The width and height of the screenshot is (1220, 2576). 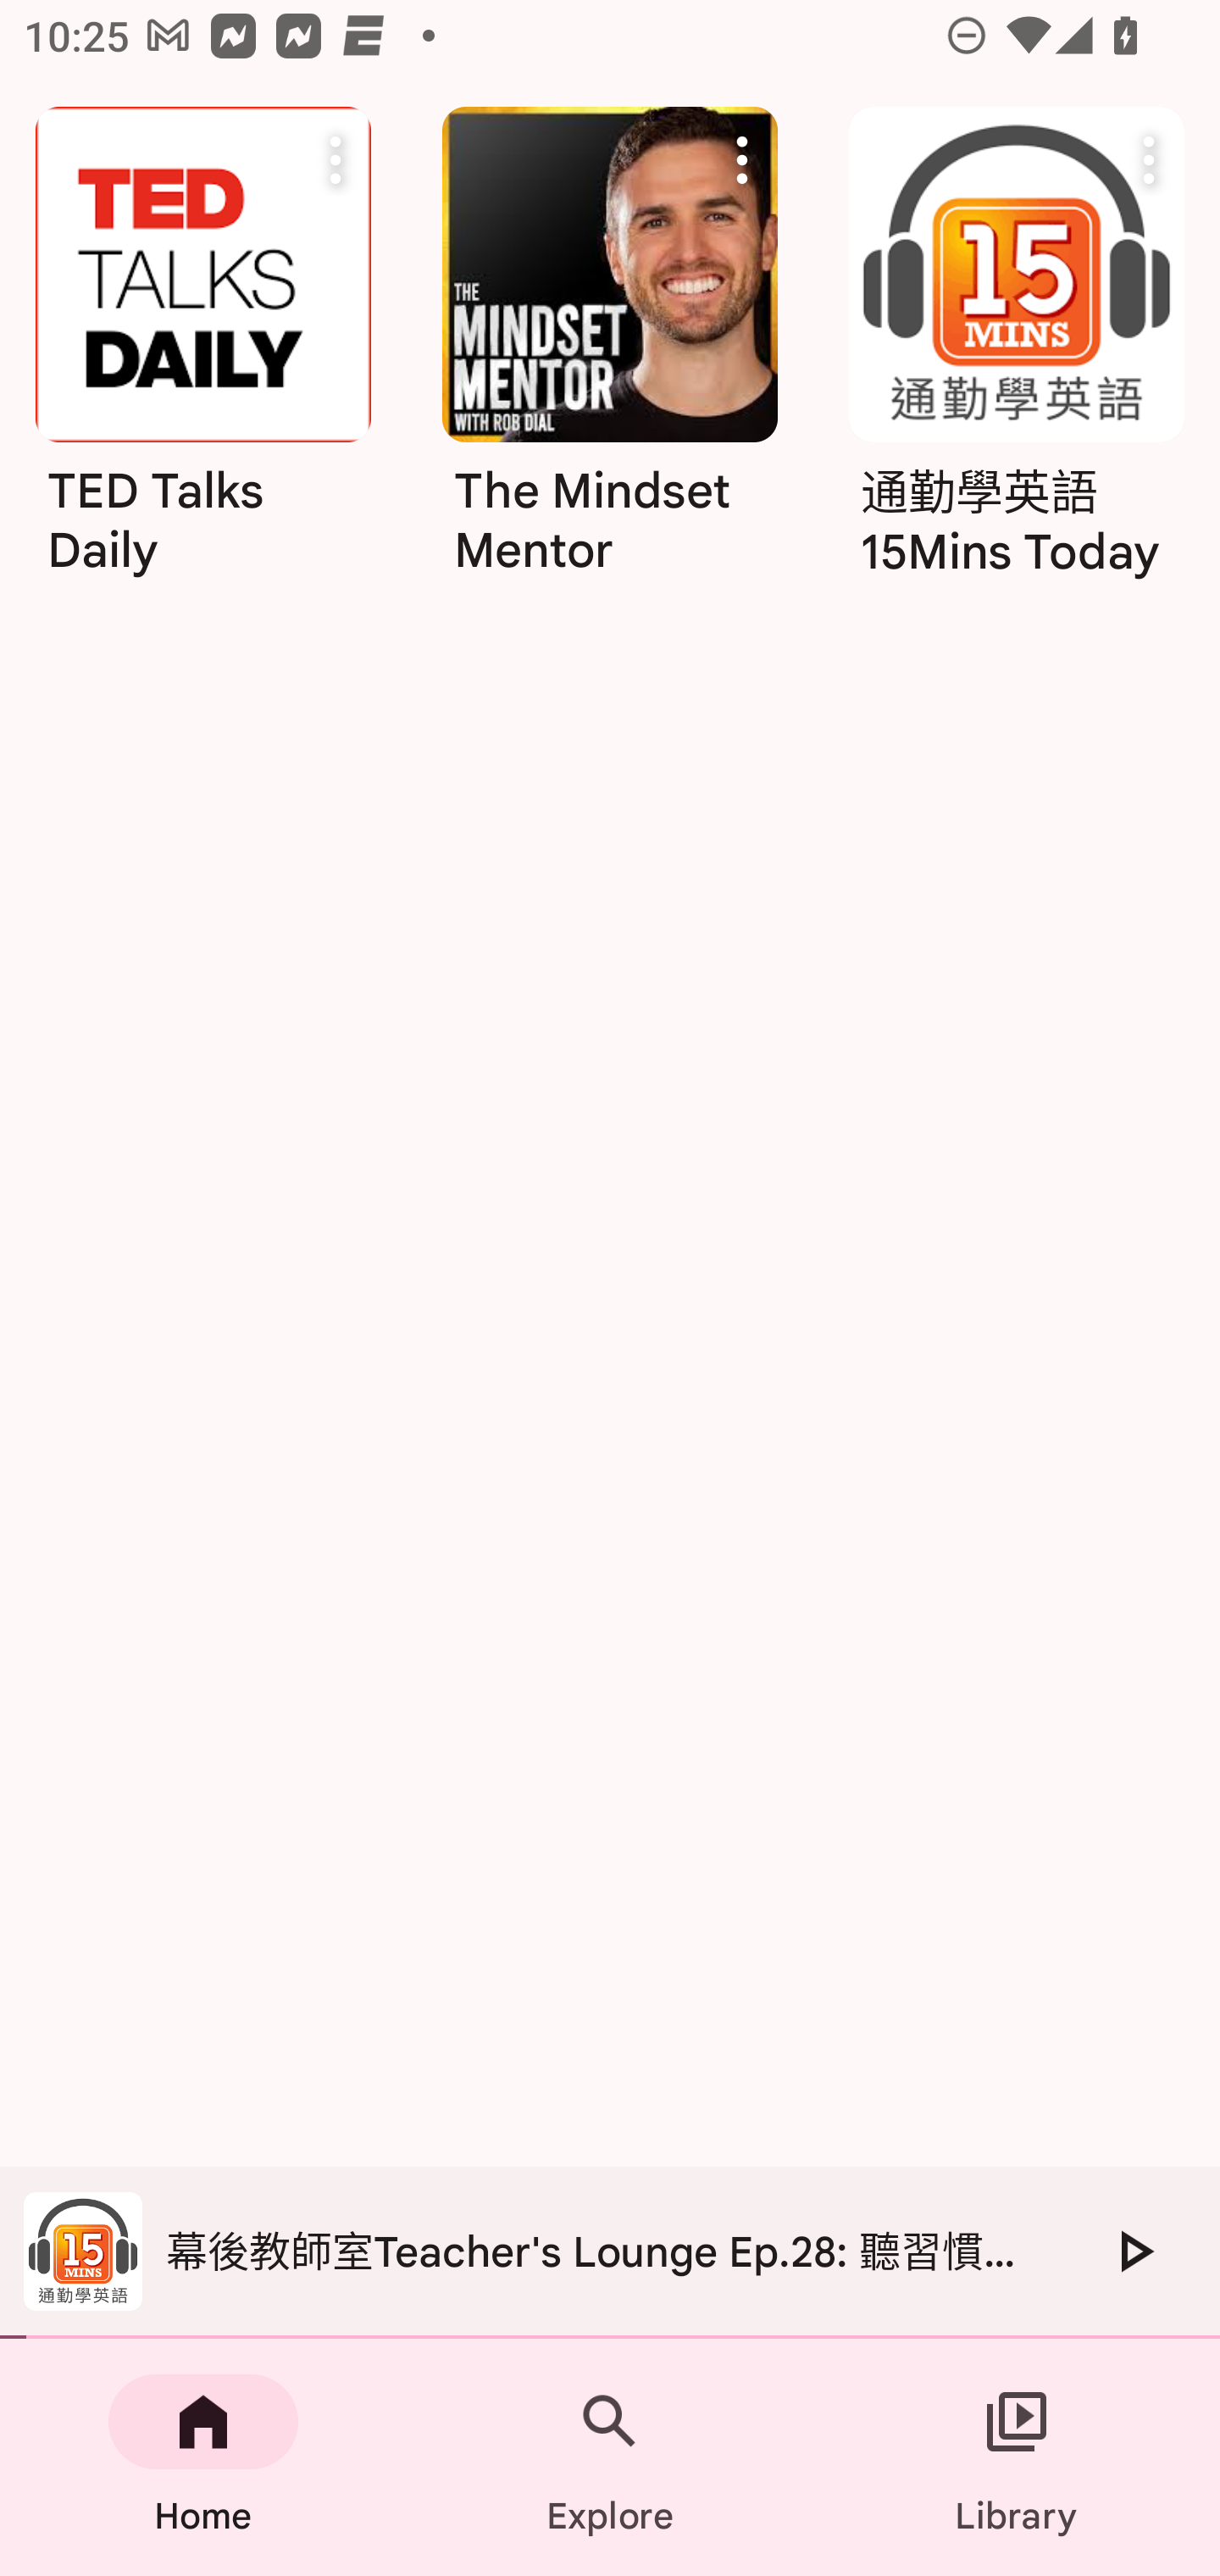 What do you see at coordinates (1149, 159) in the screenshot?
I see `More actions` at bounding box center [1149, 159].